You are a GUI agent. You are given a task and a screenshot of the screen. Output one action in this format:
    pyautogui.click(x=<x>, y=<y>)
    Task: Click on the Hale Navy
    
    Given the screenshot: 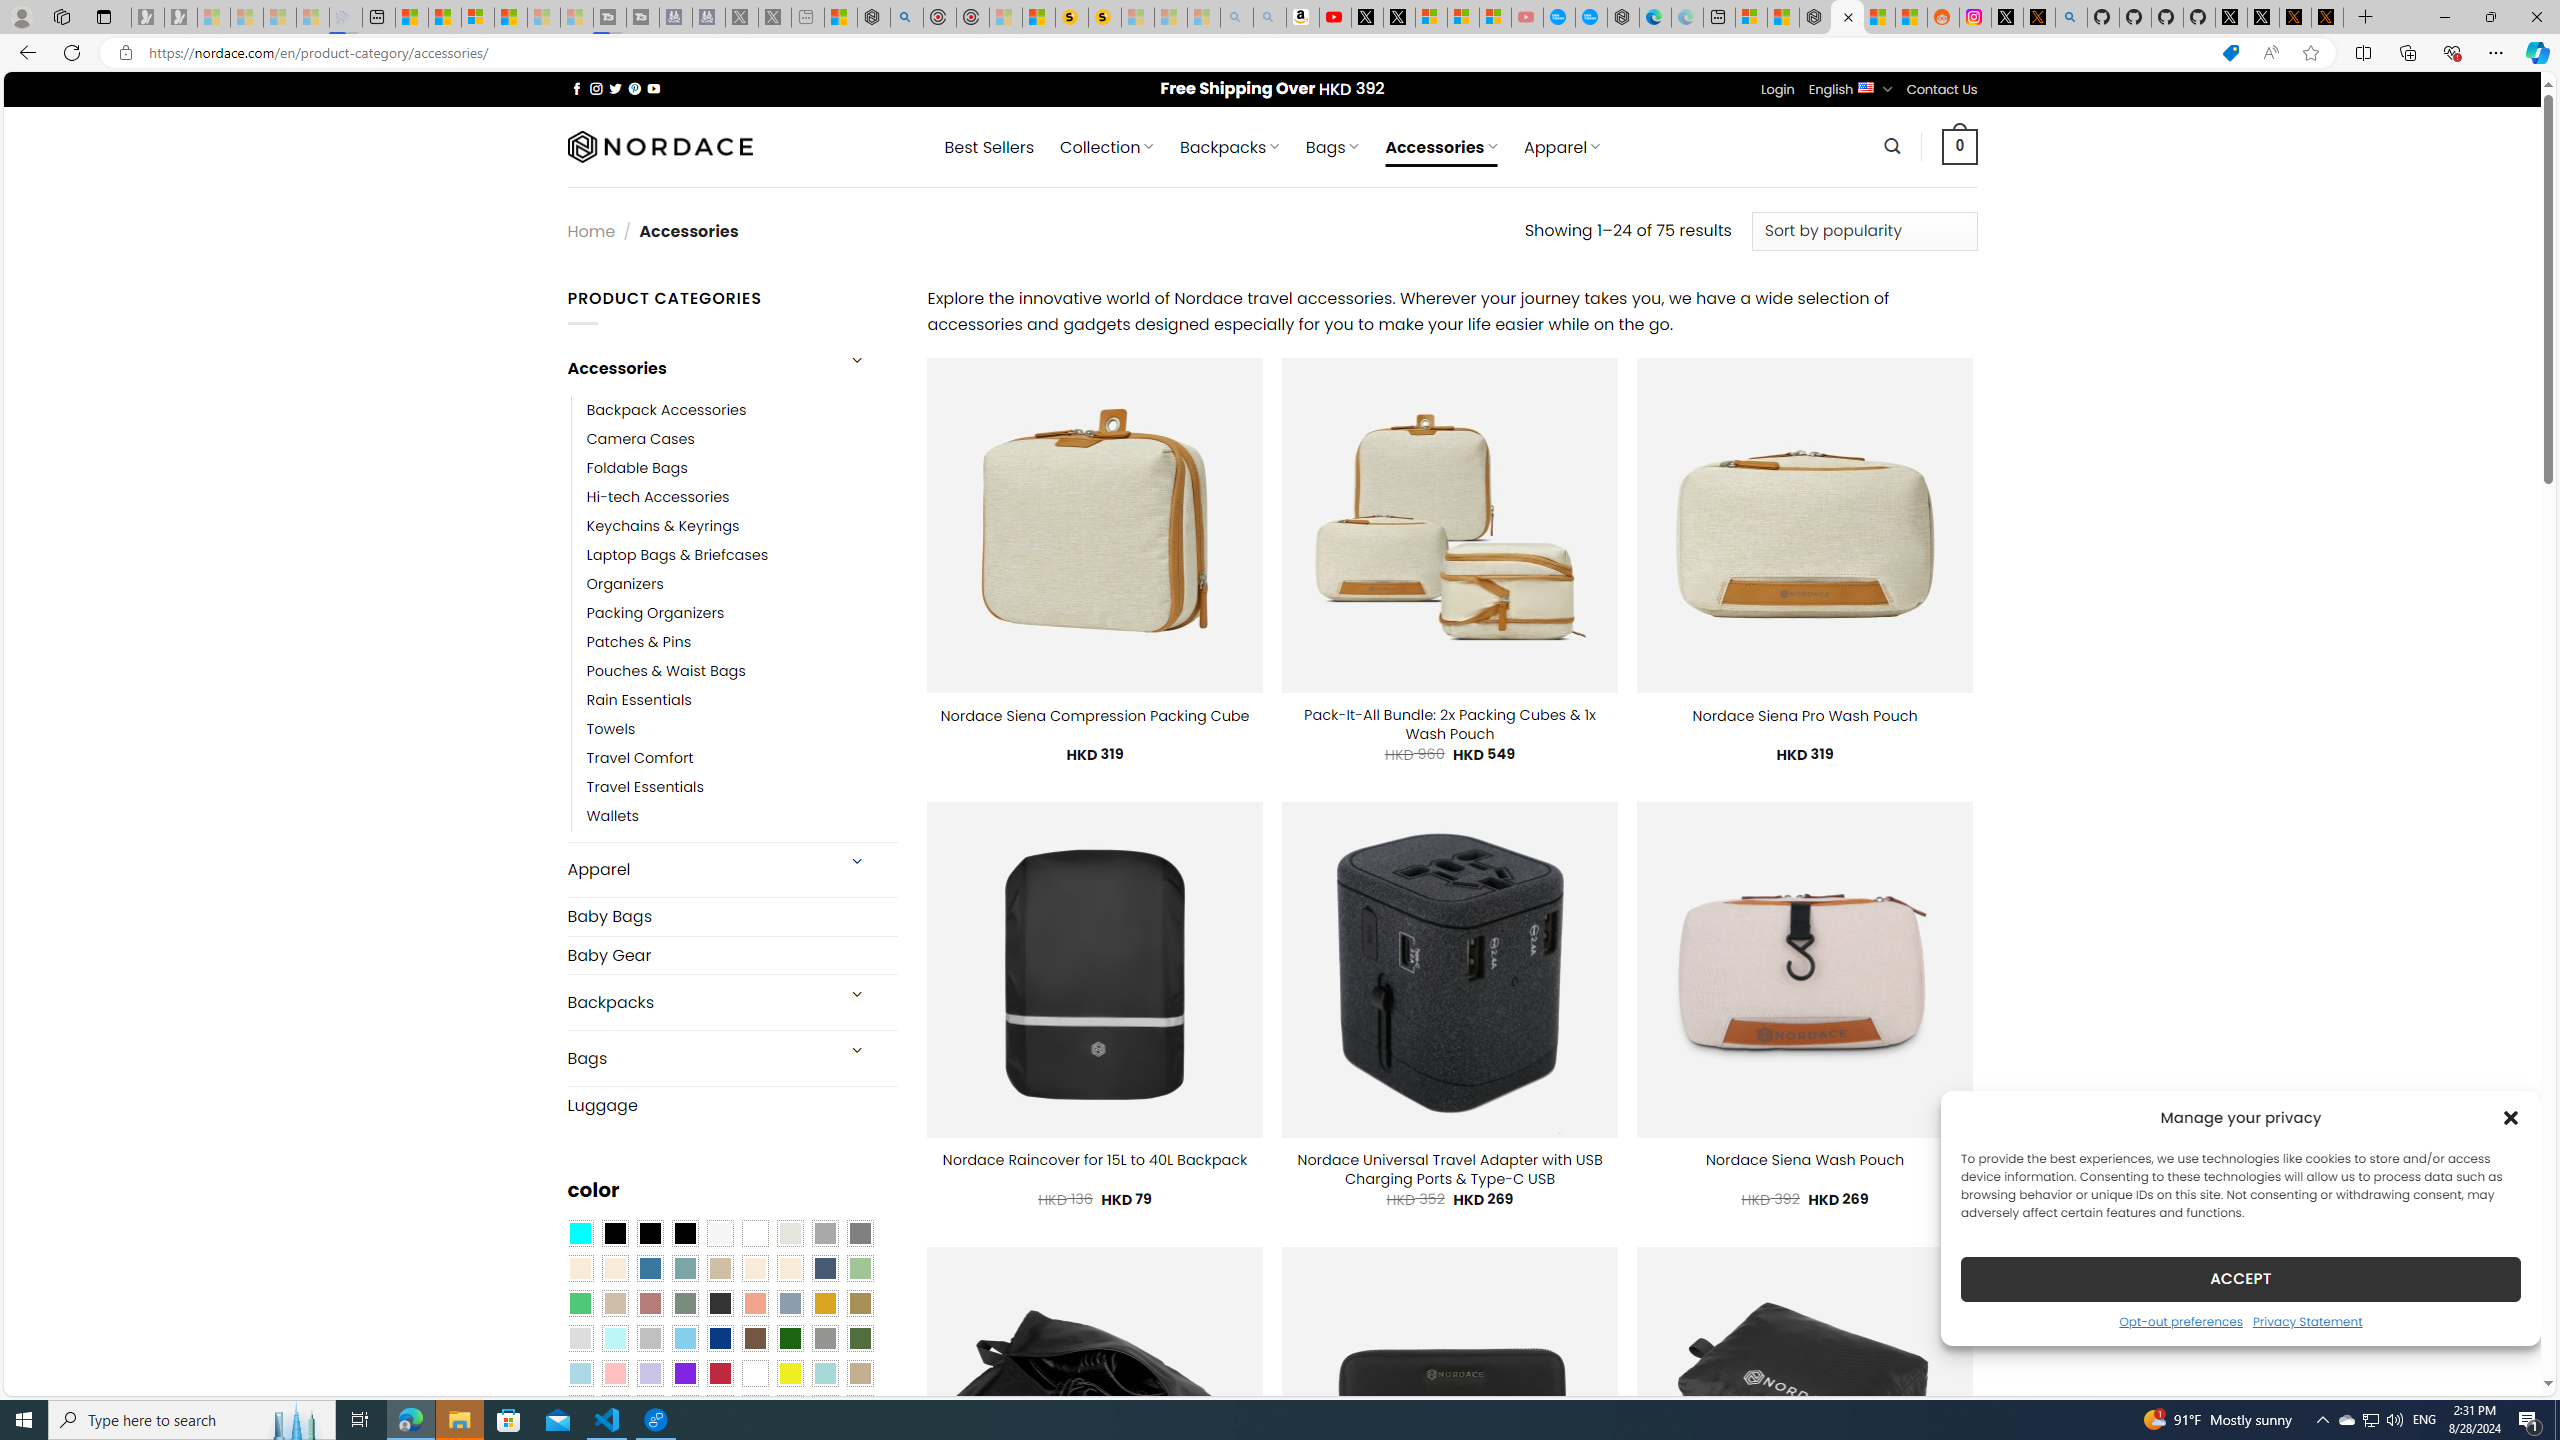 What is the action you would take?
    pyautogui.click(x=824, y=1268)
    